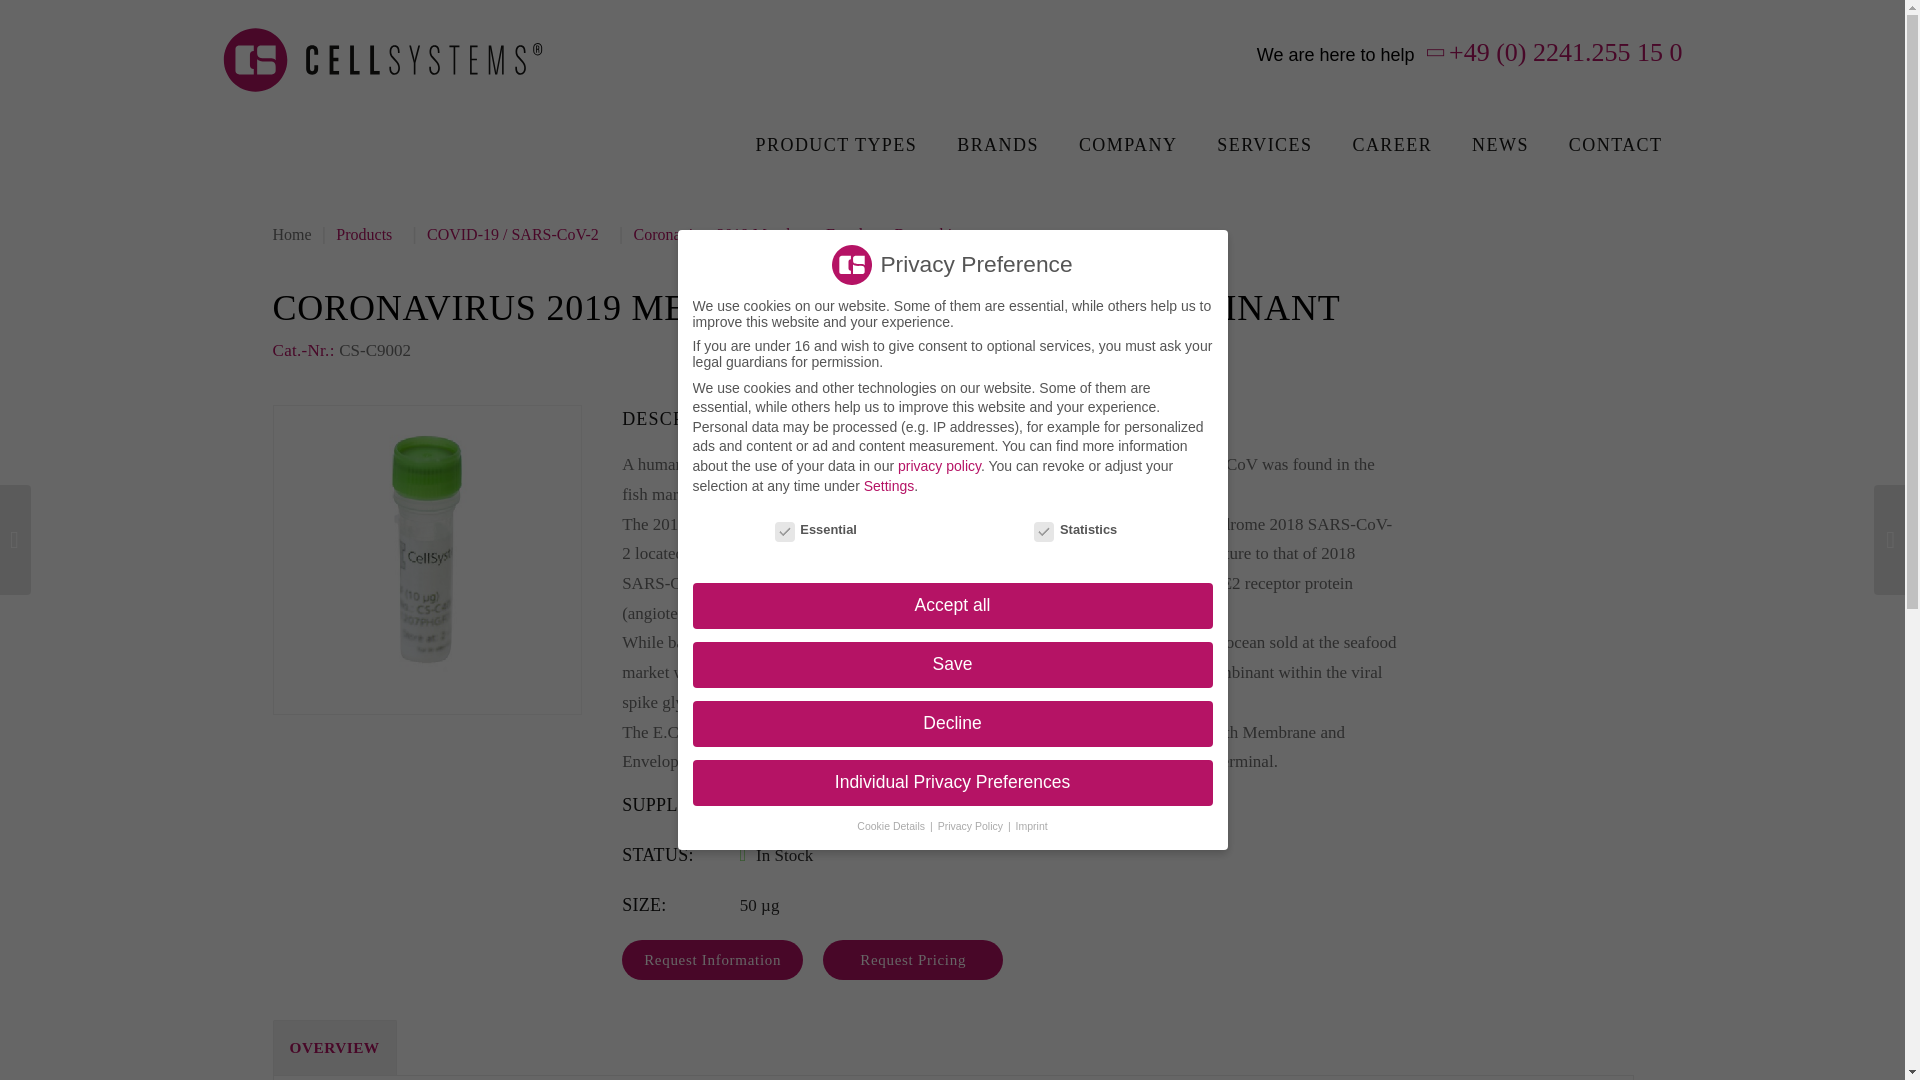 The height and width of the screenshot is (1080, 1920). I want to click on Request Information, so click(712, 959).